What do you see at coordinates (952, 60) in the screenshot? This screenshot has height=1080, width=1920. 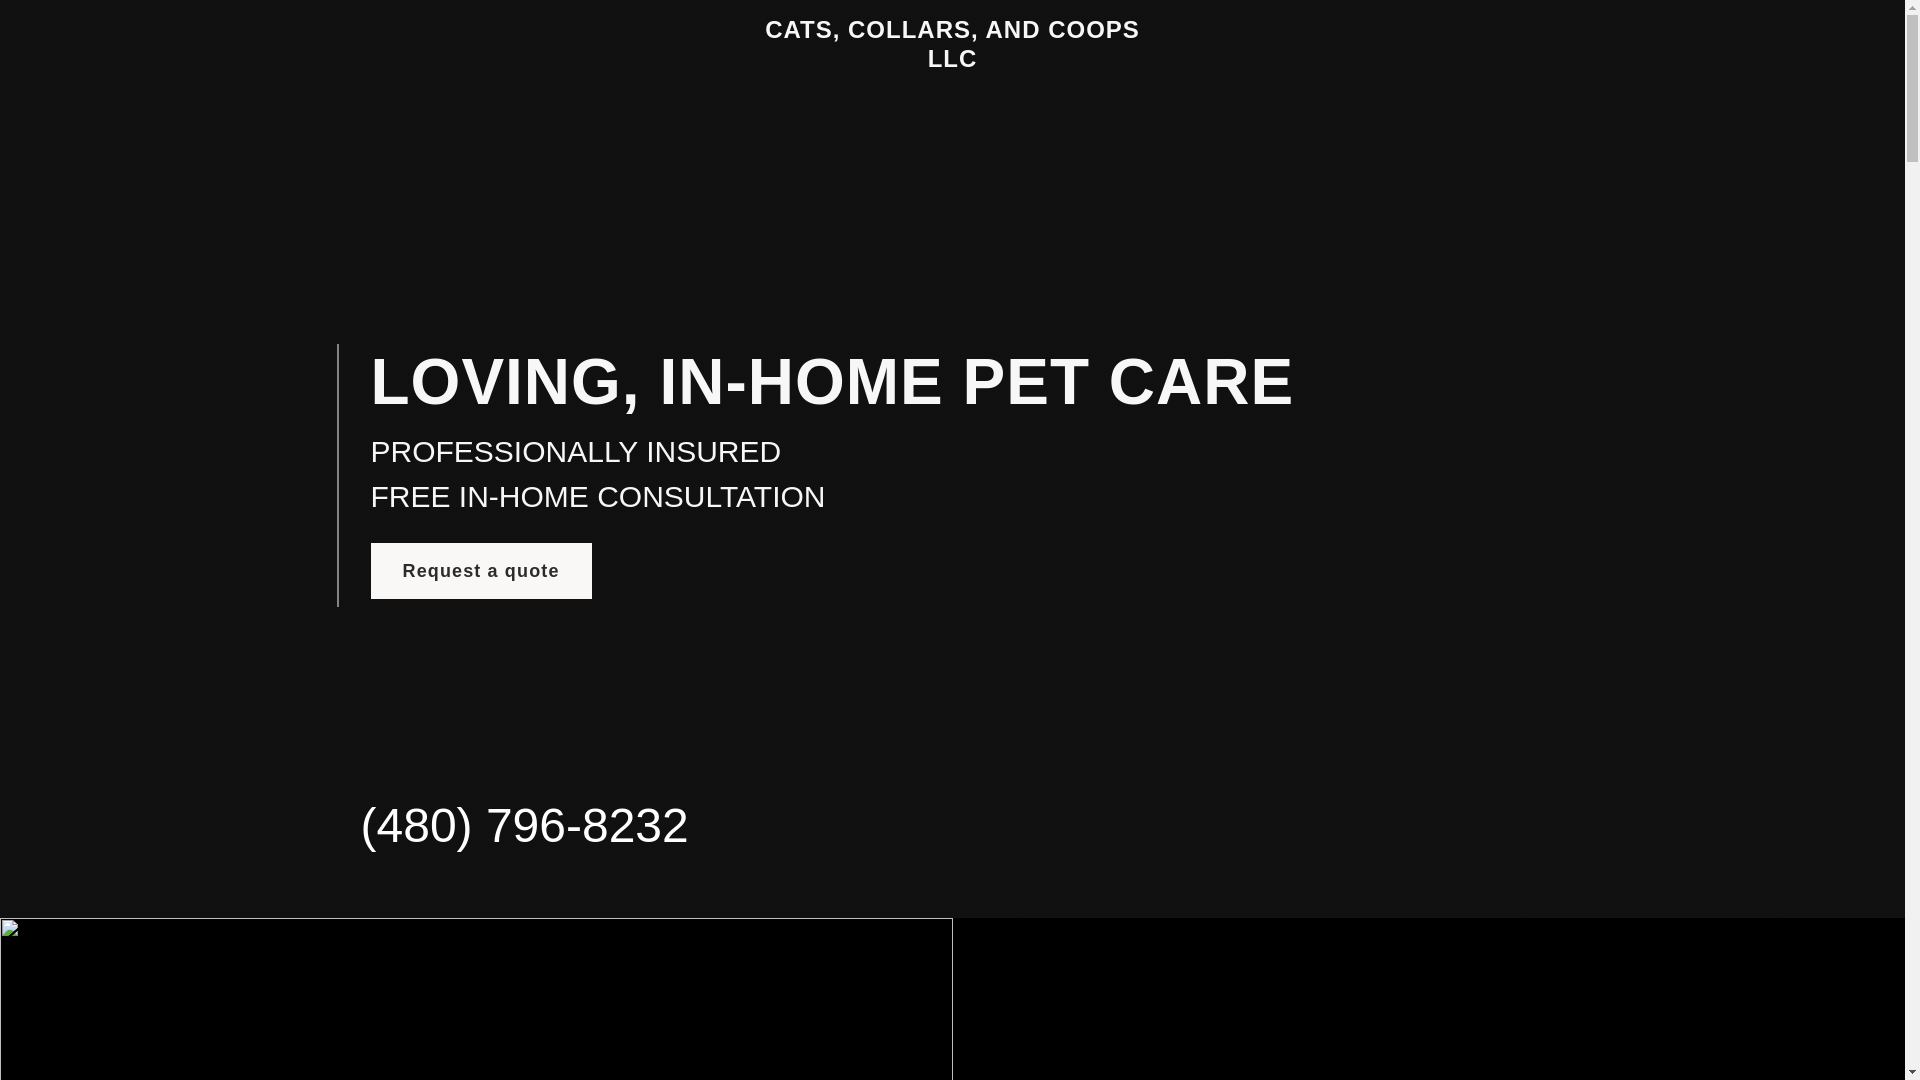 I see `Cats, Collars, and Coops LLC` at bounding box center [952, 60].